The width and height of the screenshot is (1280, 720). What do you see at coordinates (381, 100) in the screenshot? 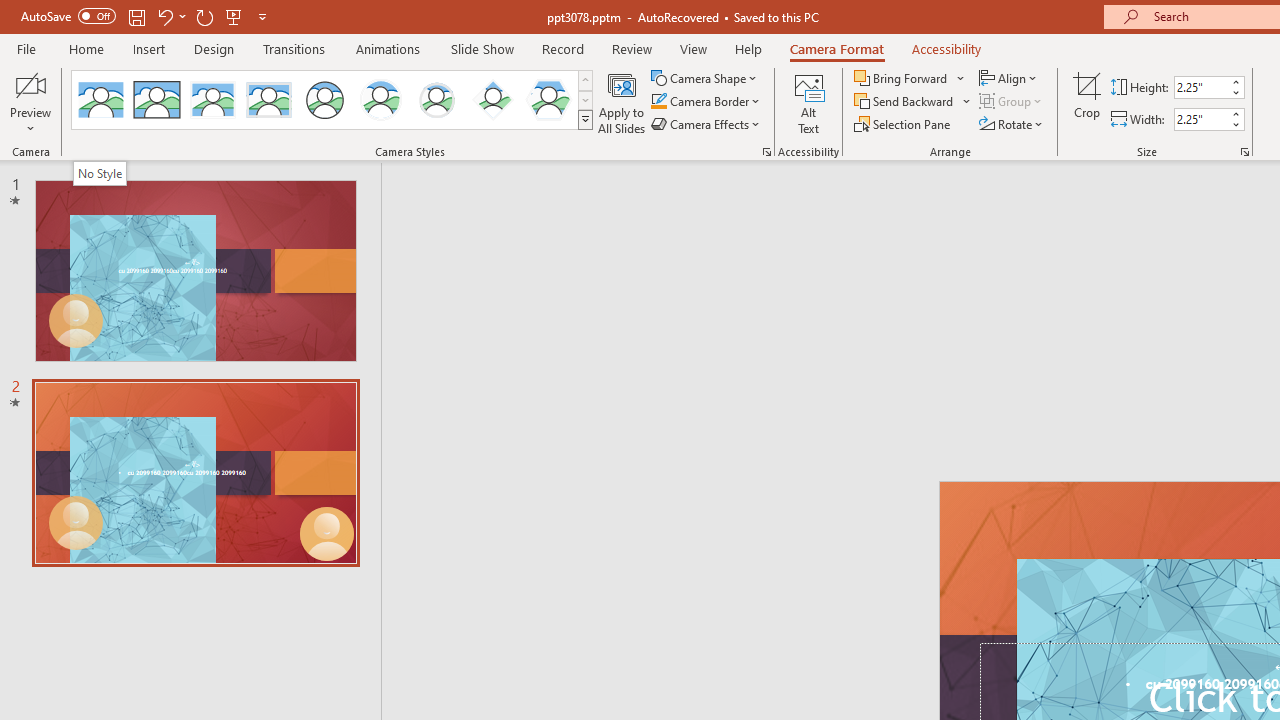
I see `Center Shadow Circle` at bounding box center [381, 100].